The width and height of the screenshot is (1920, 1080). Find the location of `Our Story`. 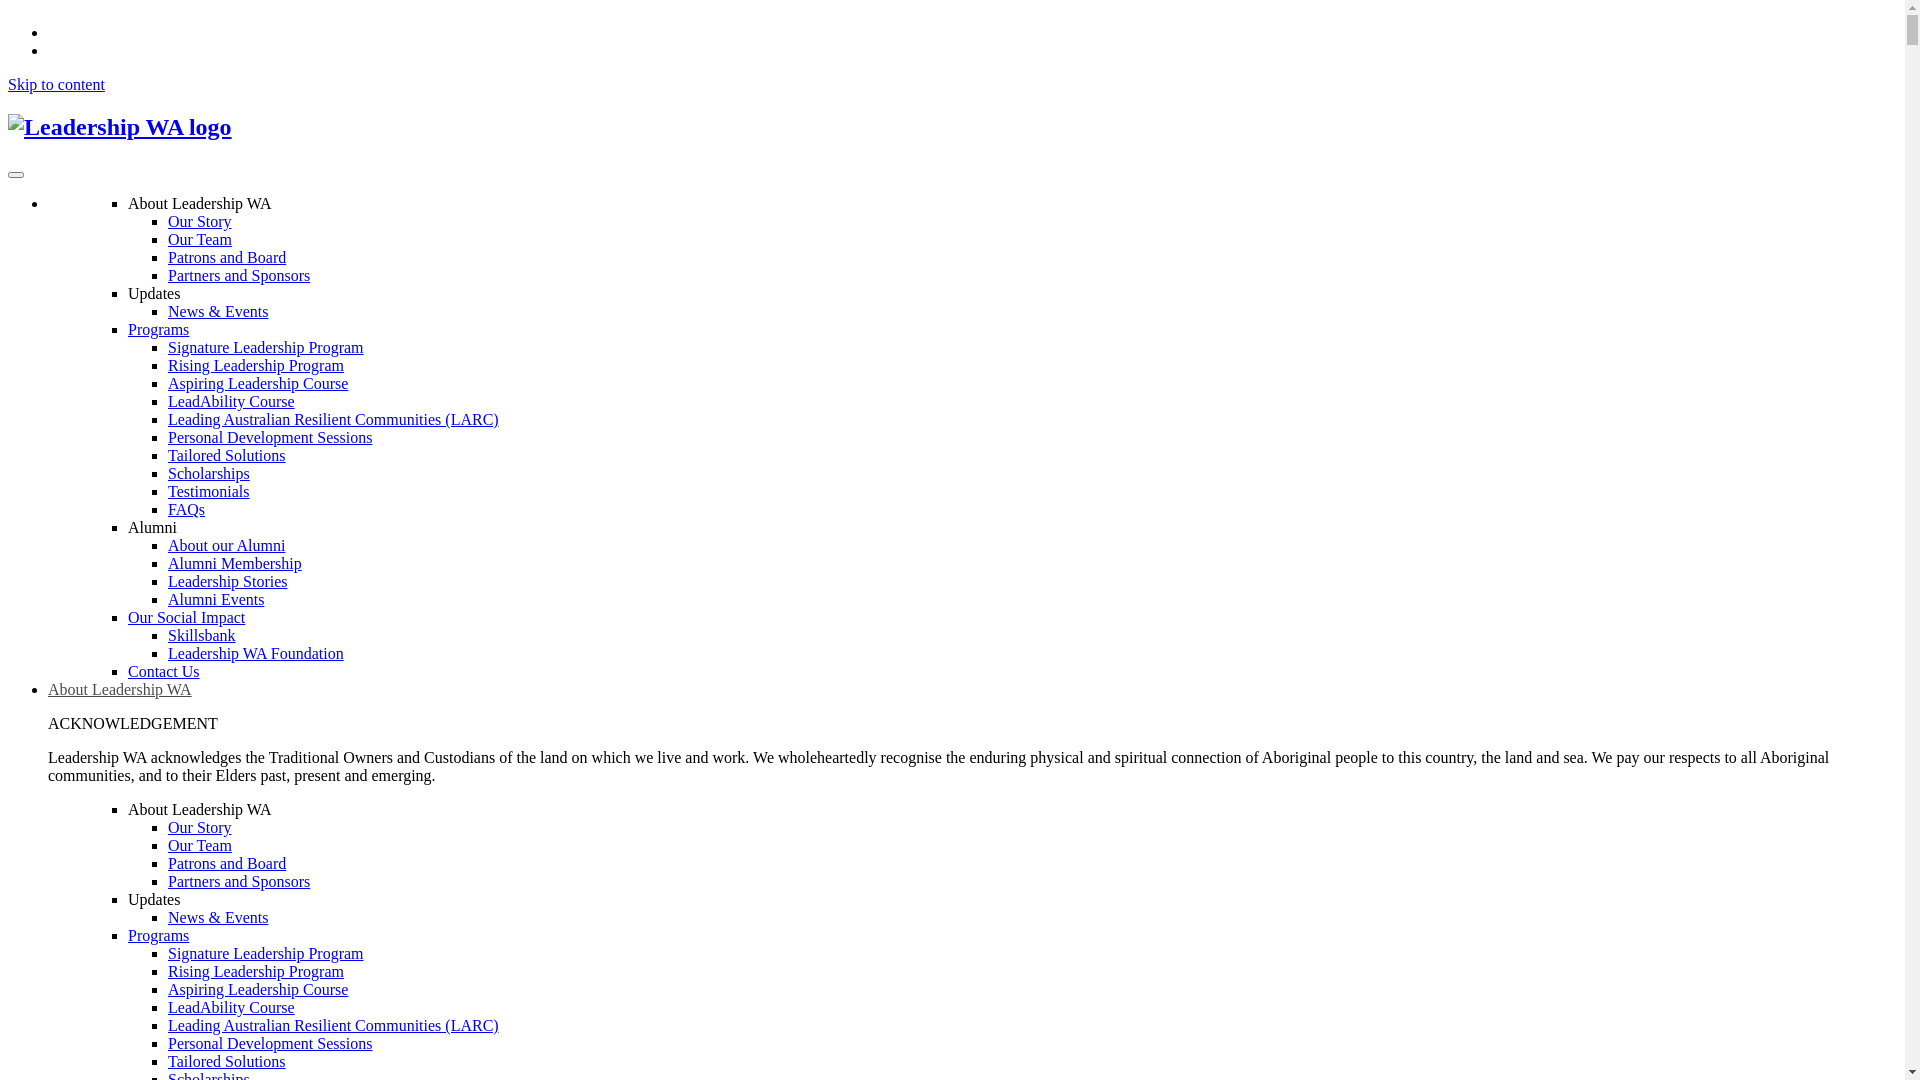

Our Story is located at coordinates (200, 222).